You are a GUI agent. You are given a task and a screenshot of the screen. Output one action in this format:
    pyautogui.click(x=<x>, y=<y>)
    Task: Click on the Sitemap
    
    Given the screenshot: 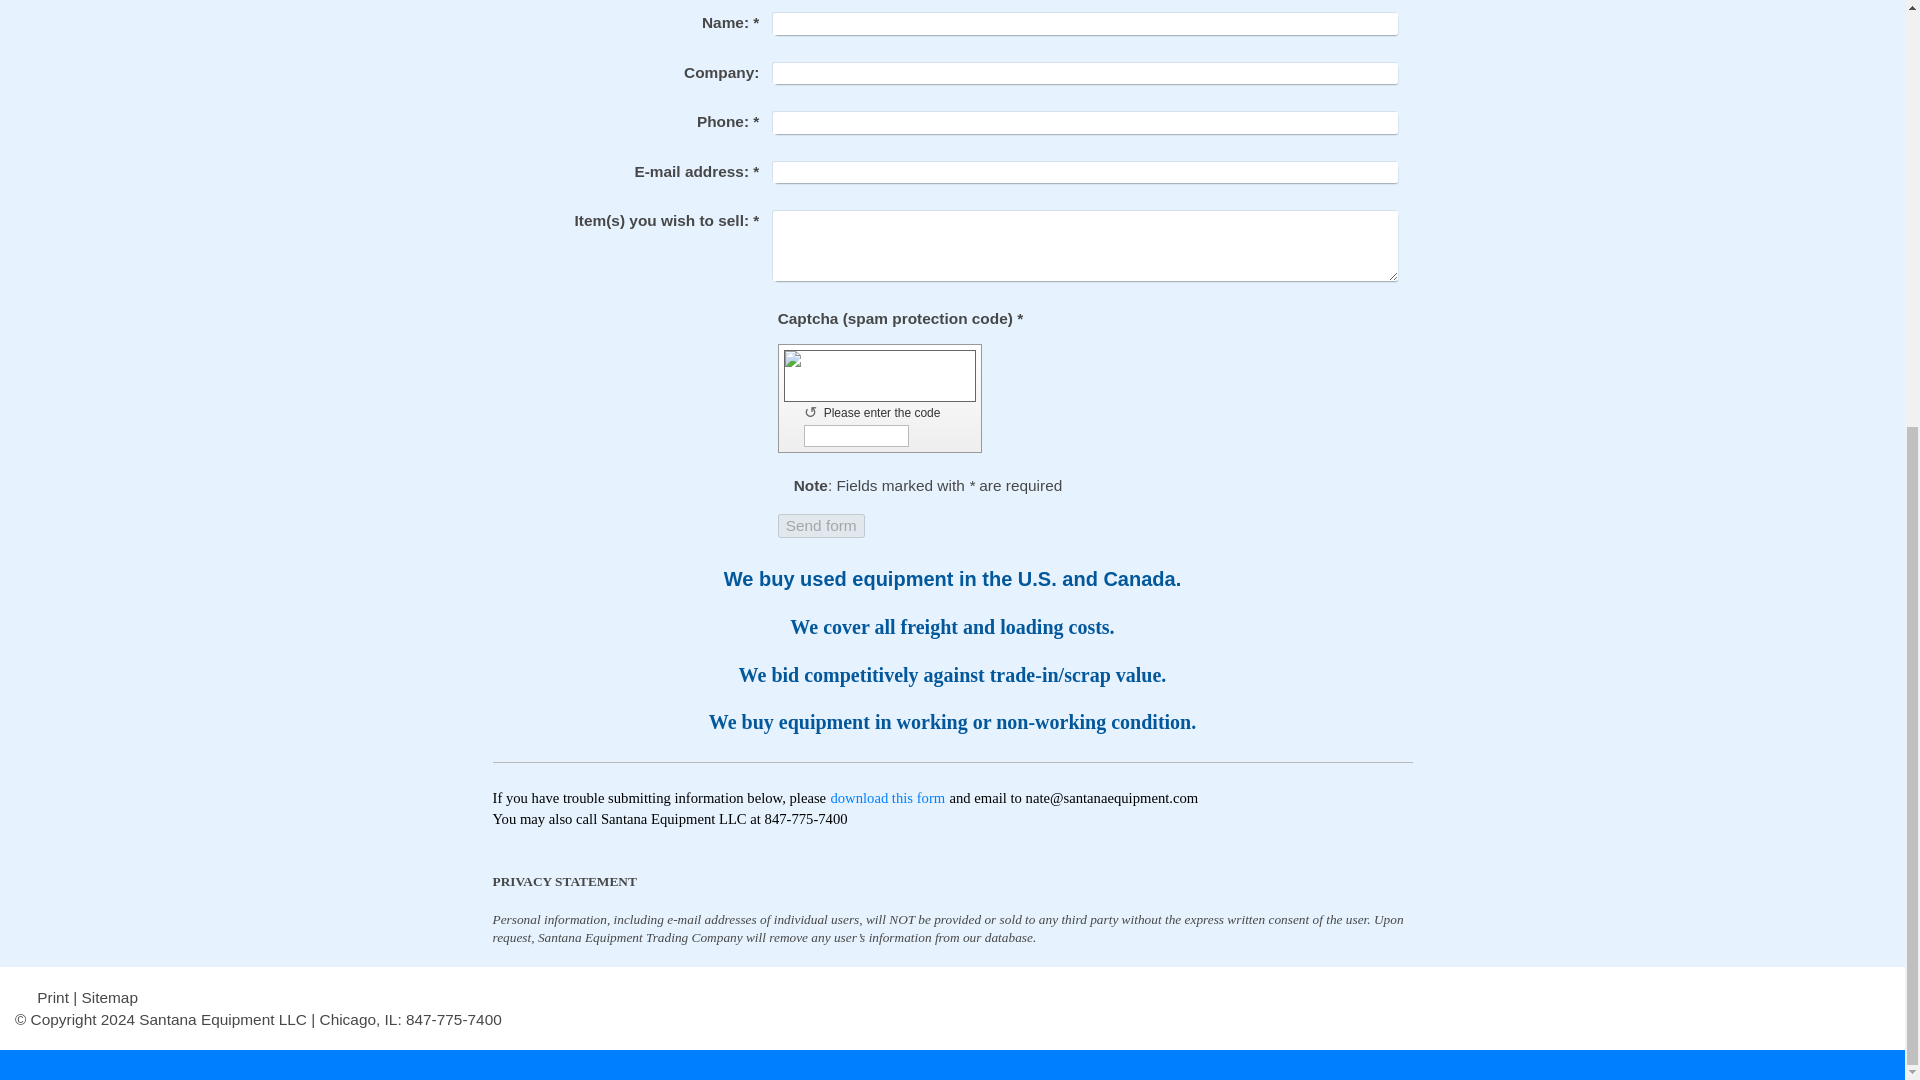 What is the action you would take?
    pyautogui.click(x=108, y=997)
    